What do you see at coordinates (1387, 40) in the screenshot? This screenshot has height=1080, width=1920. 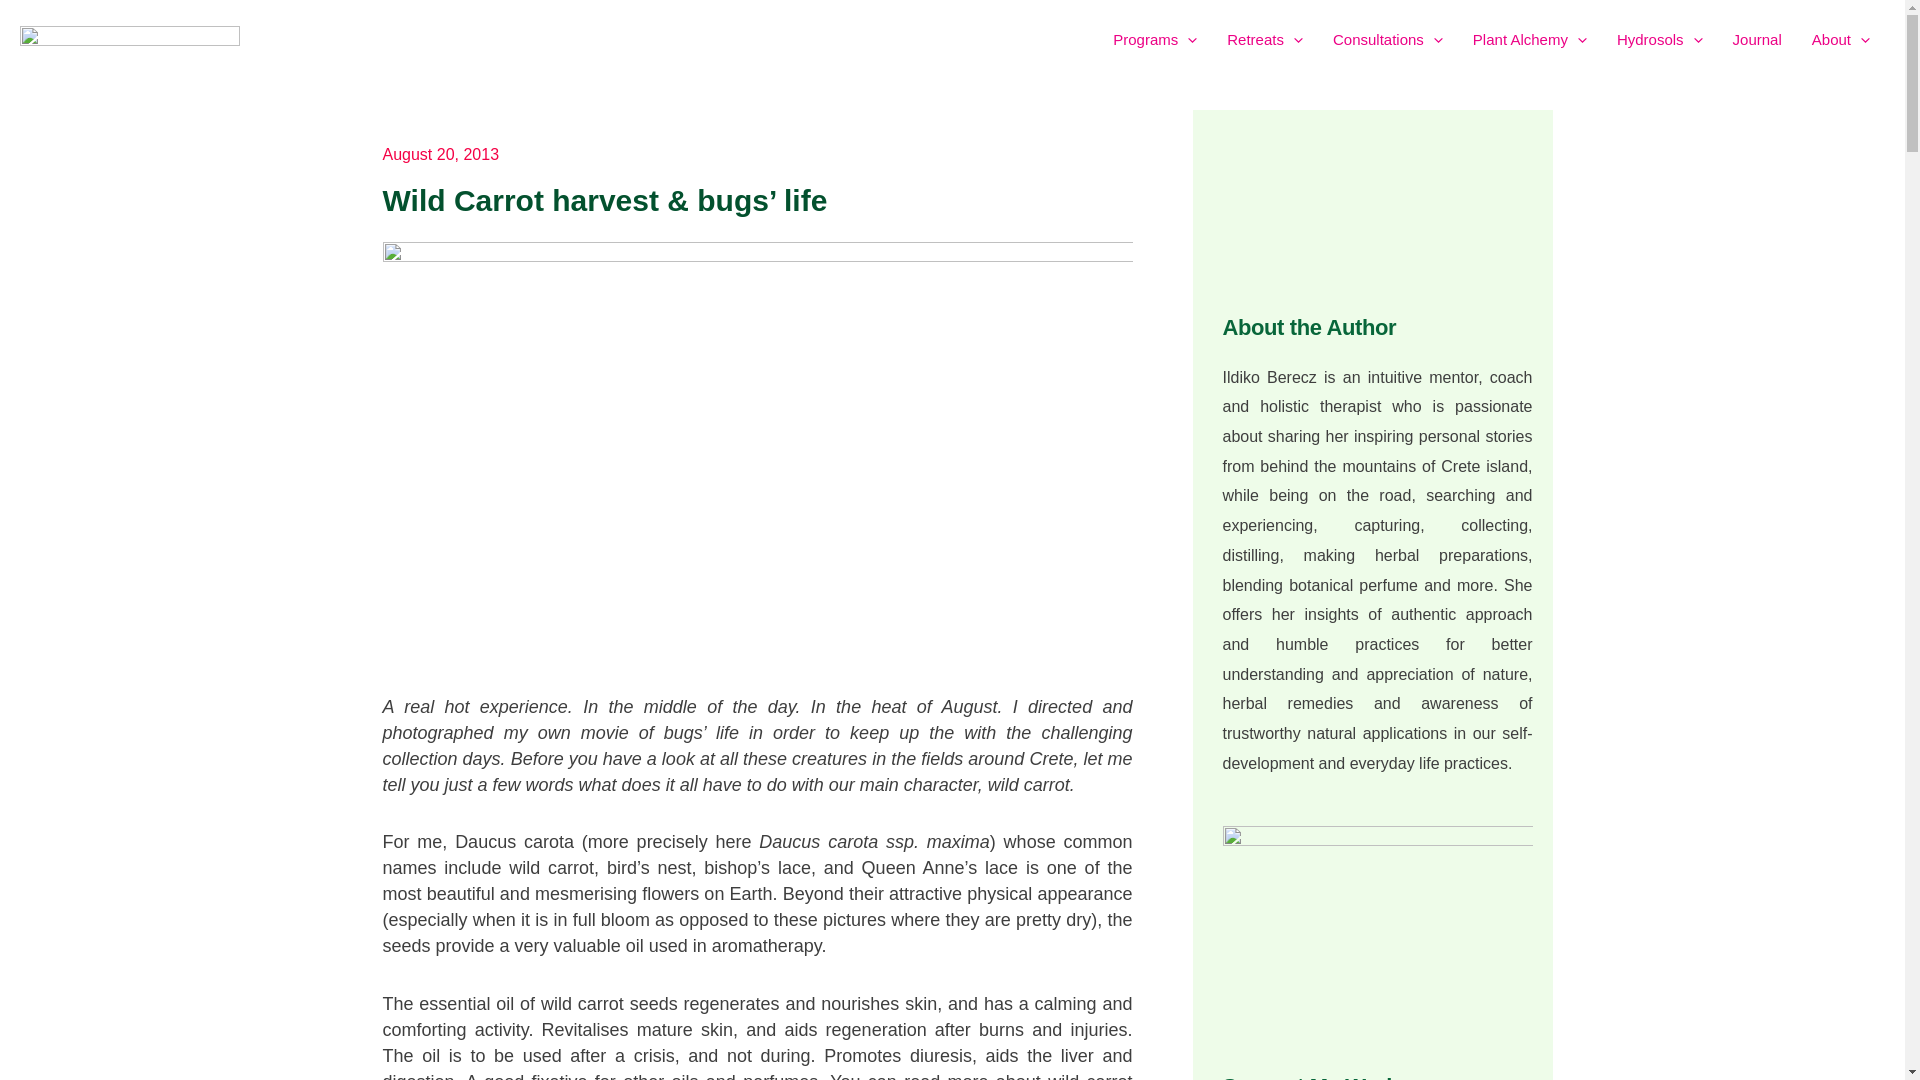 I see `Consultations` at bounding box center [1387, 40].